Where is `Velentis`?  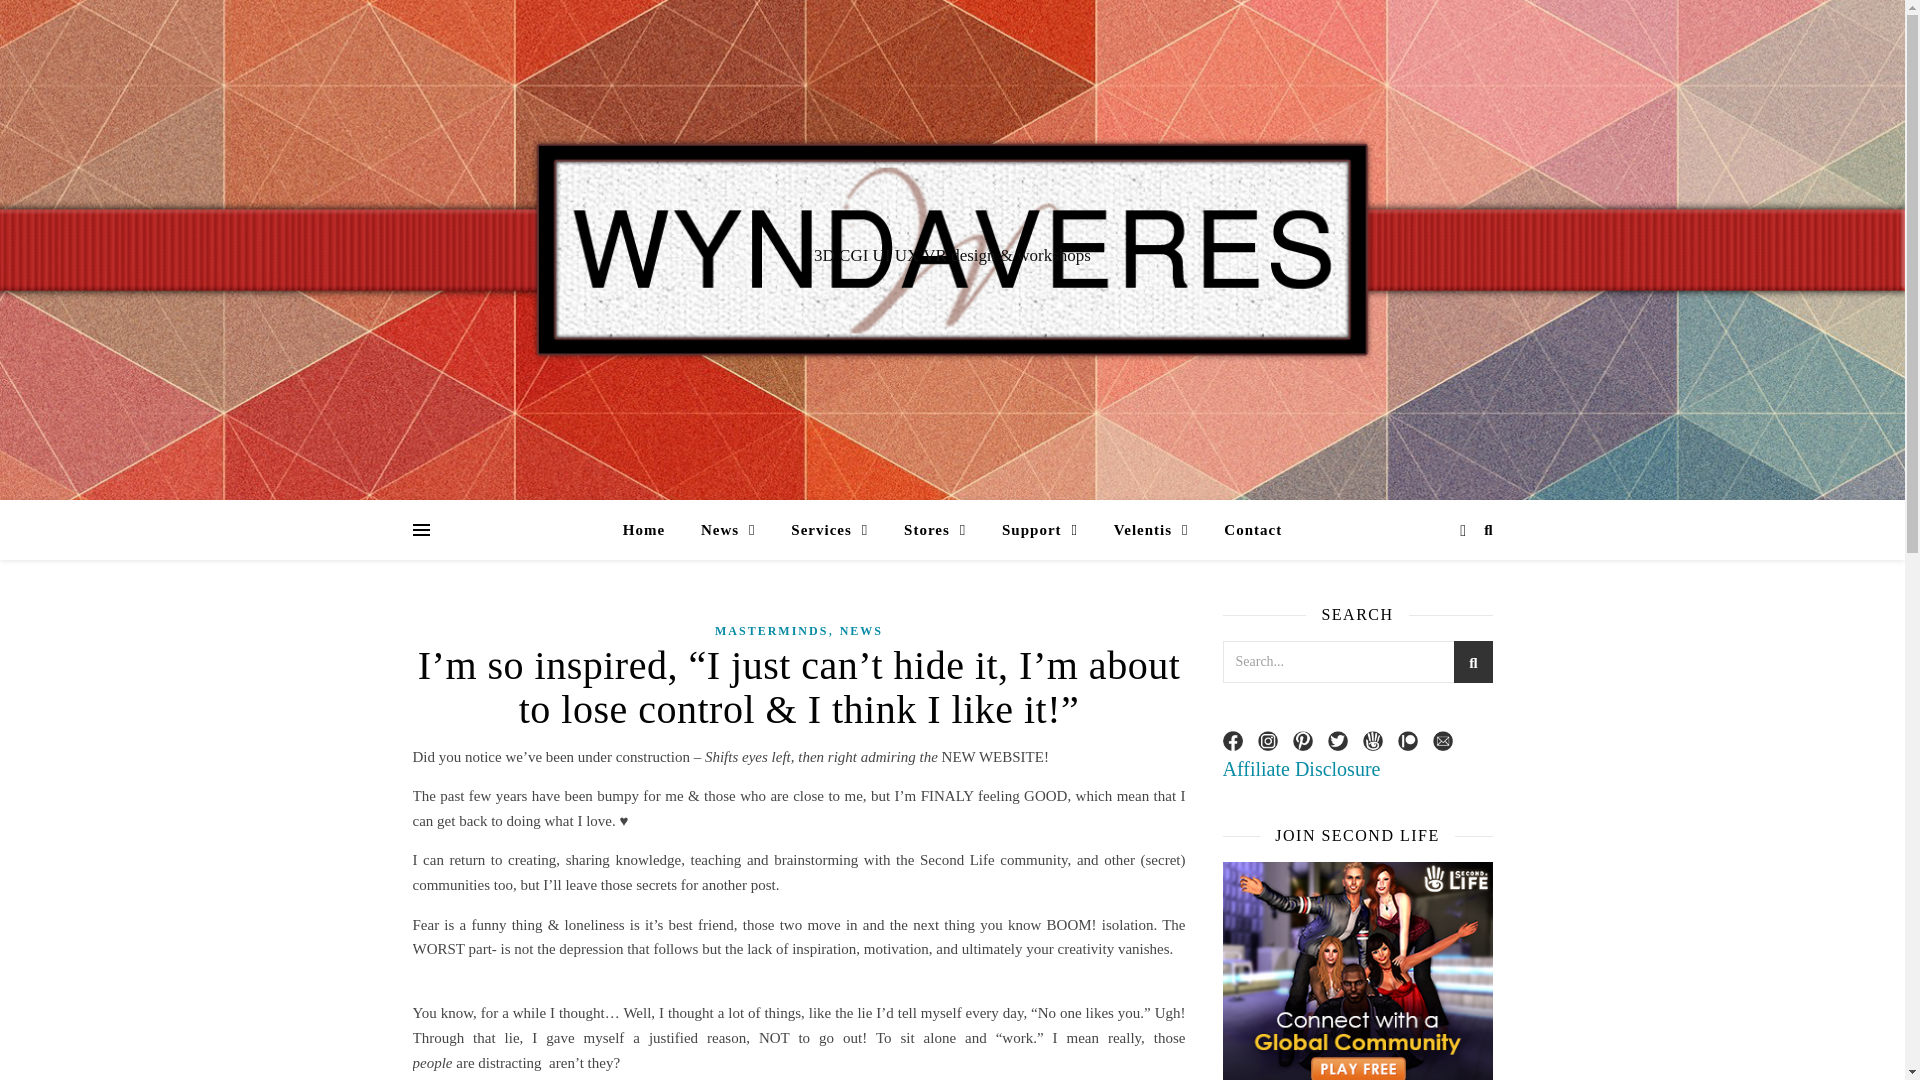 Velentis is located at coordinates (1152, 530).